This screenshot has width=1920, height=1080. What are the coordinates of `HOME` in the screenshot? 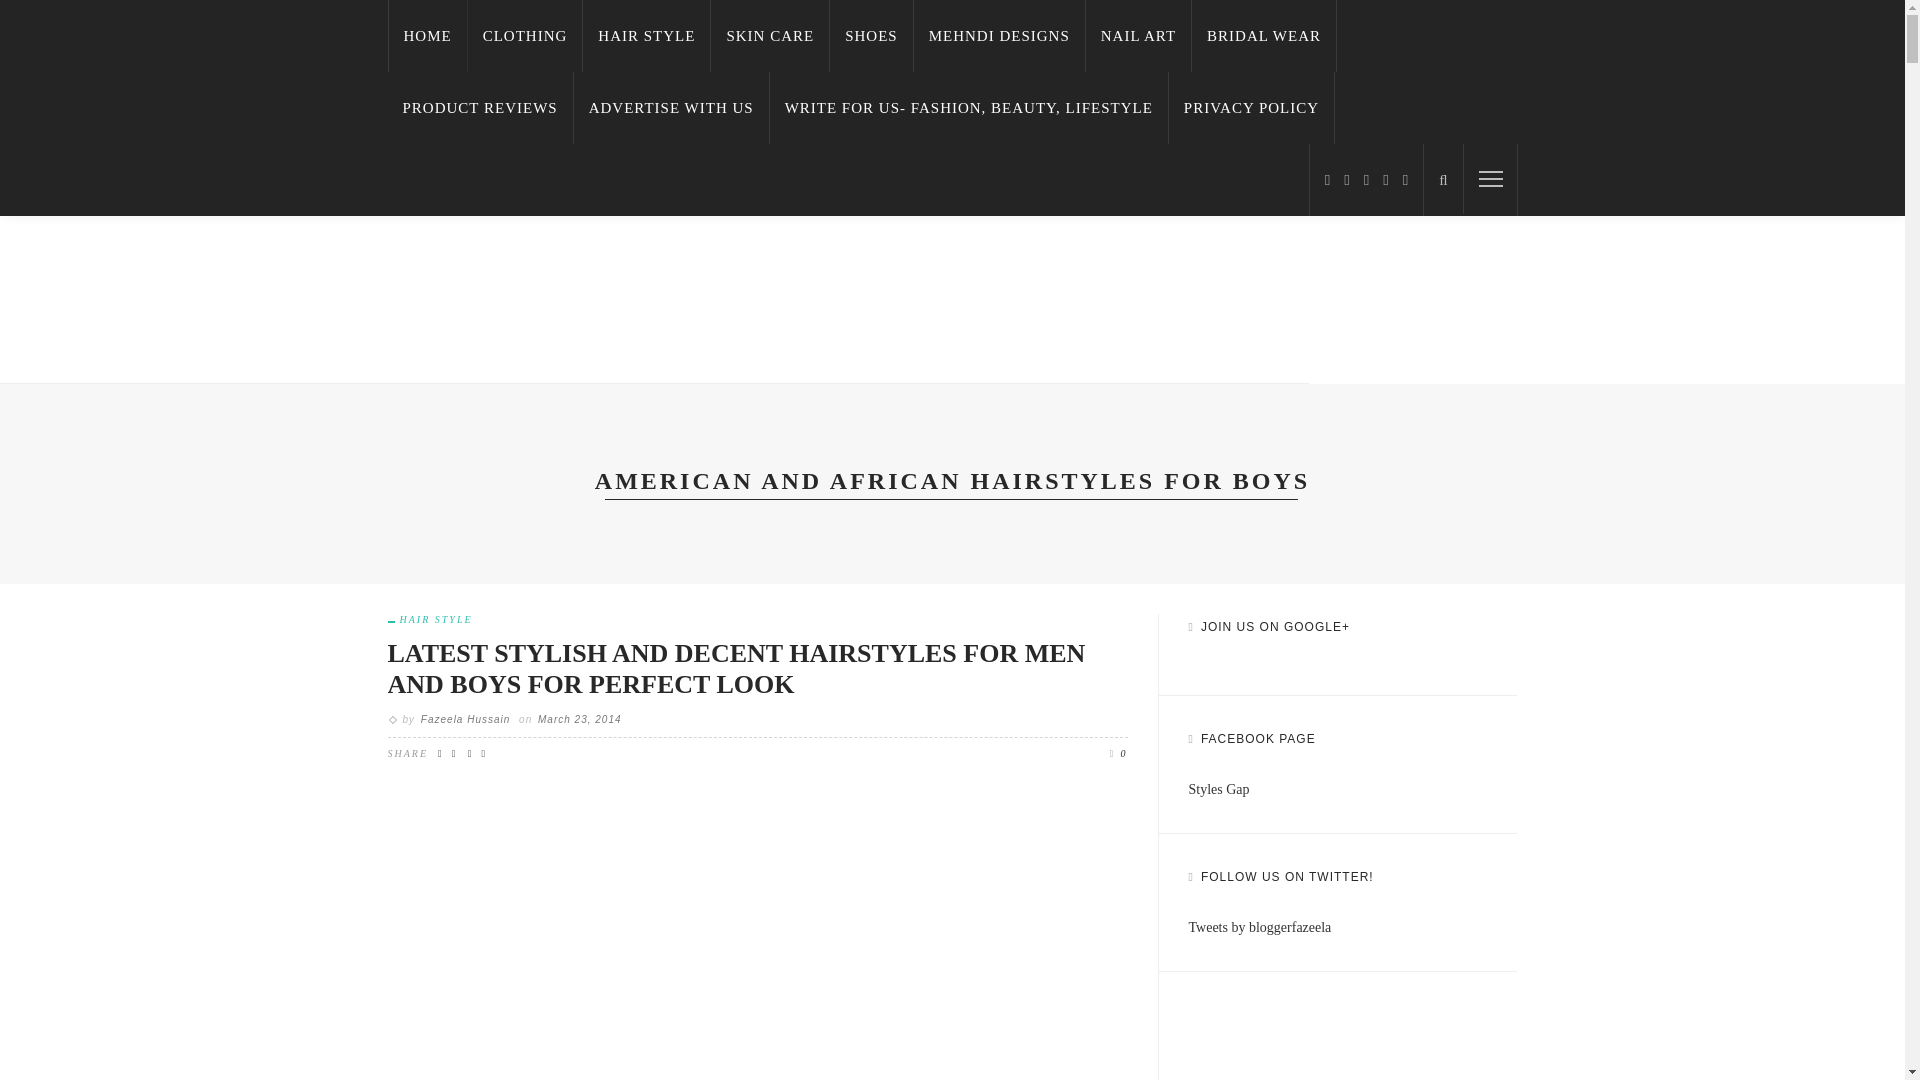 It's located at (428, 36).